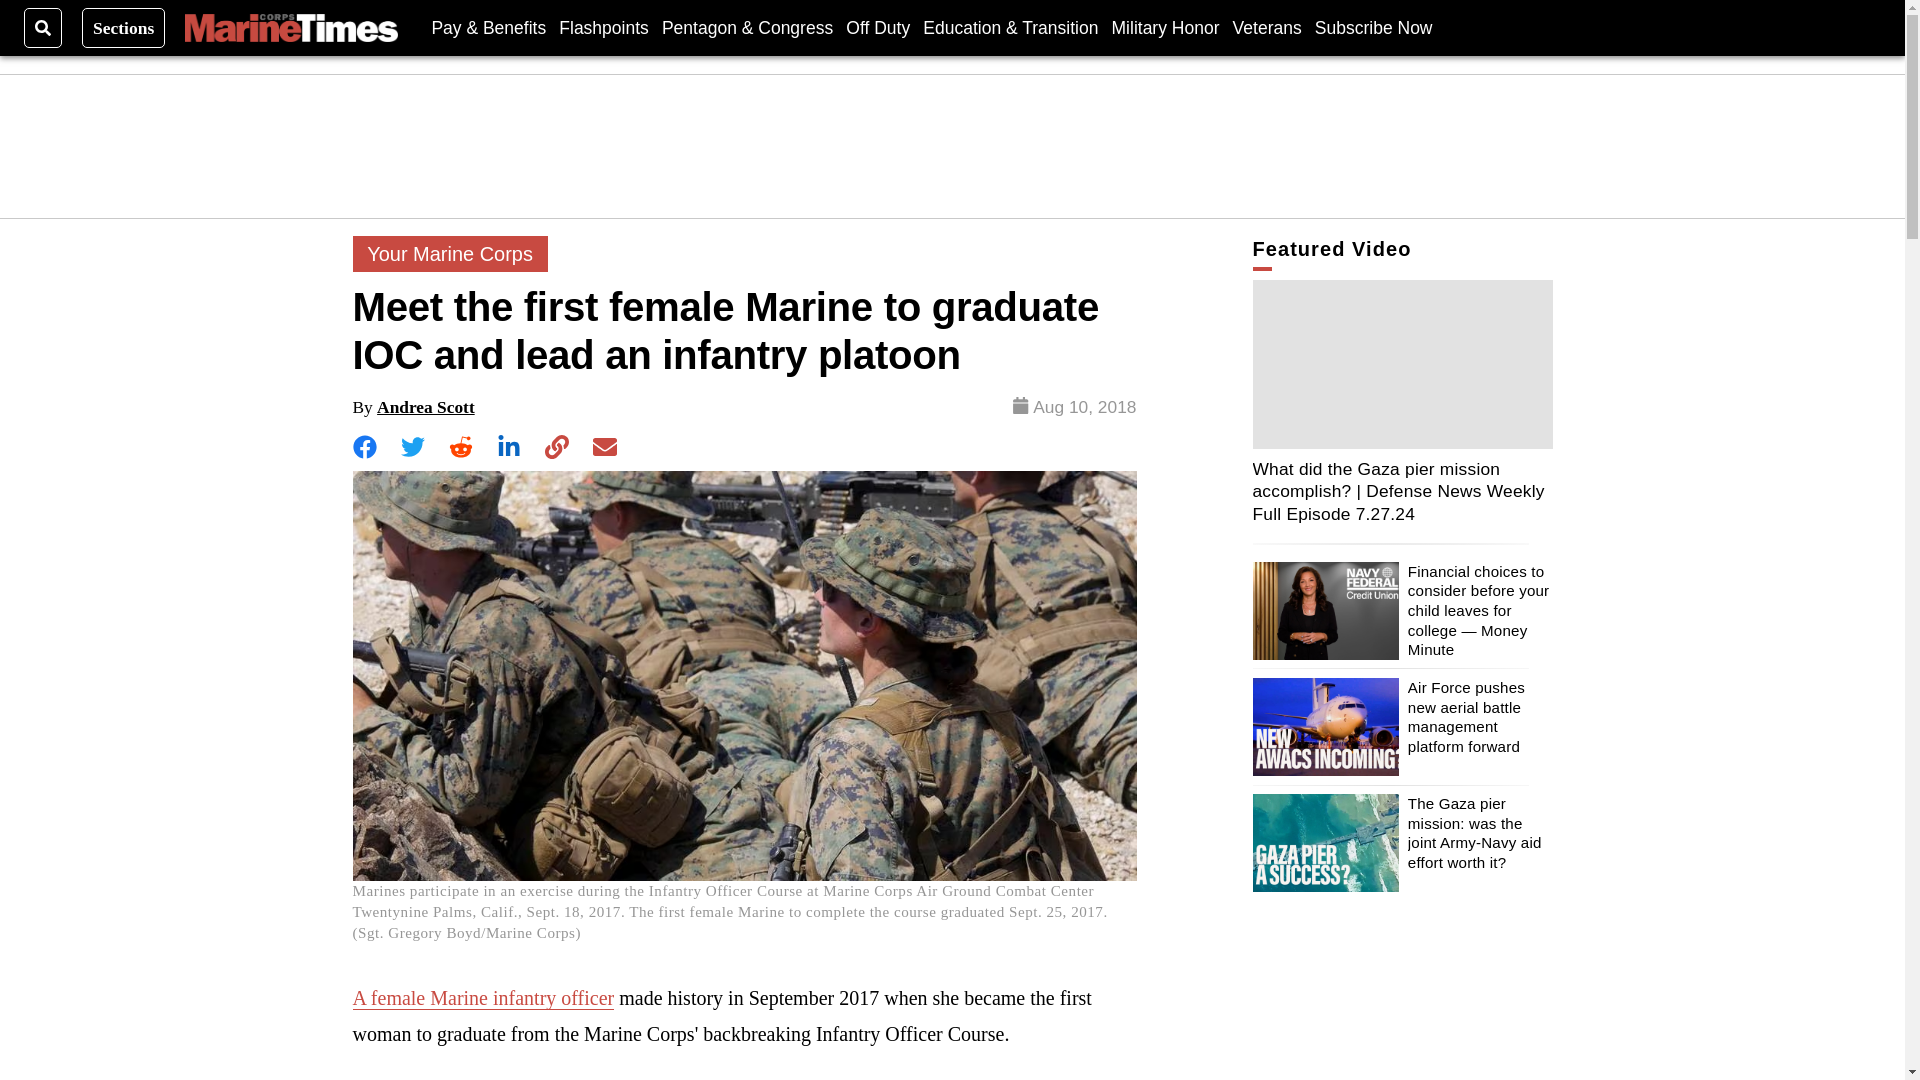 This screenshot has height=1080, width=1920. What do you see at coordinates (603, 27) in the screenshot?
I see `Flashpoints` at bounding box center [603, 27].